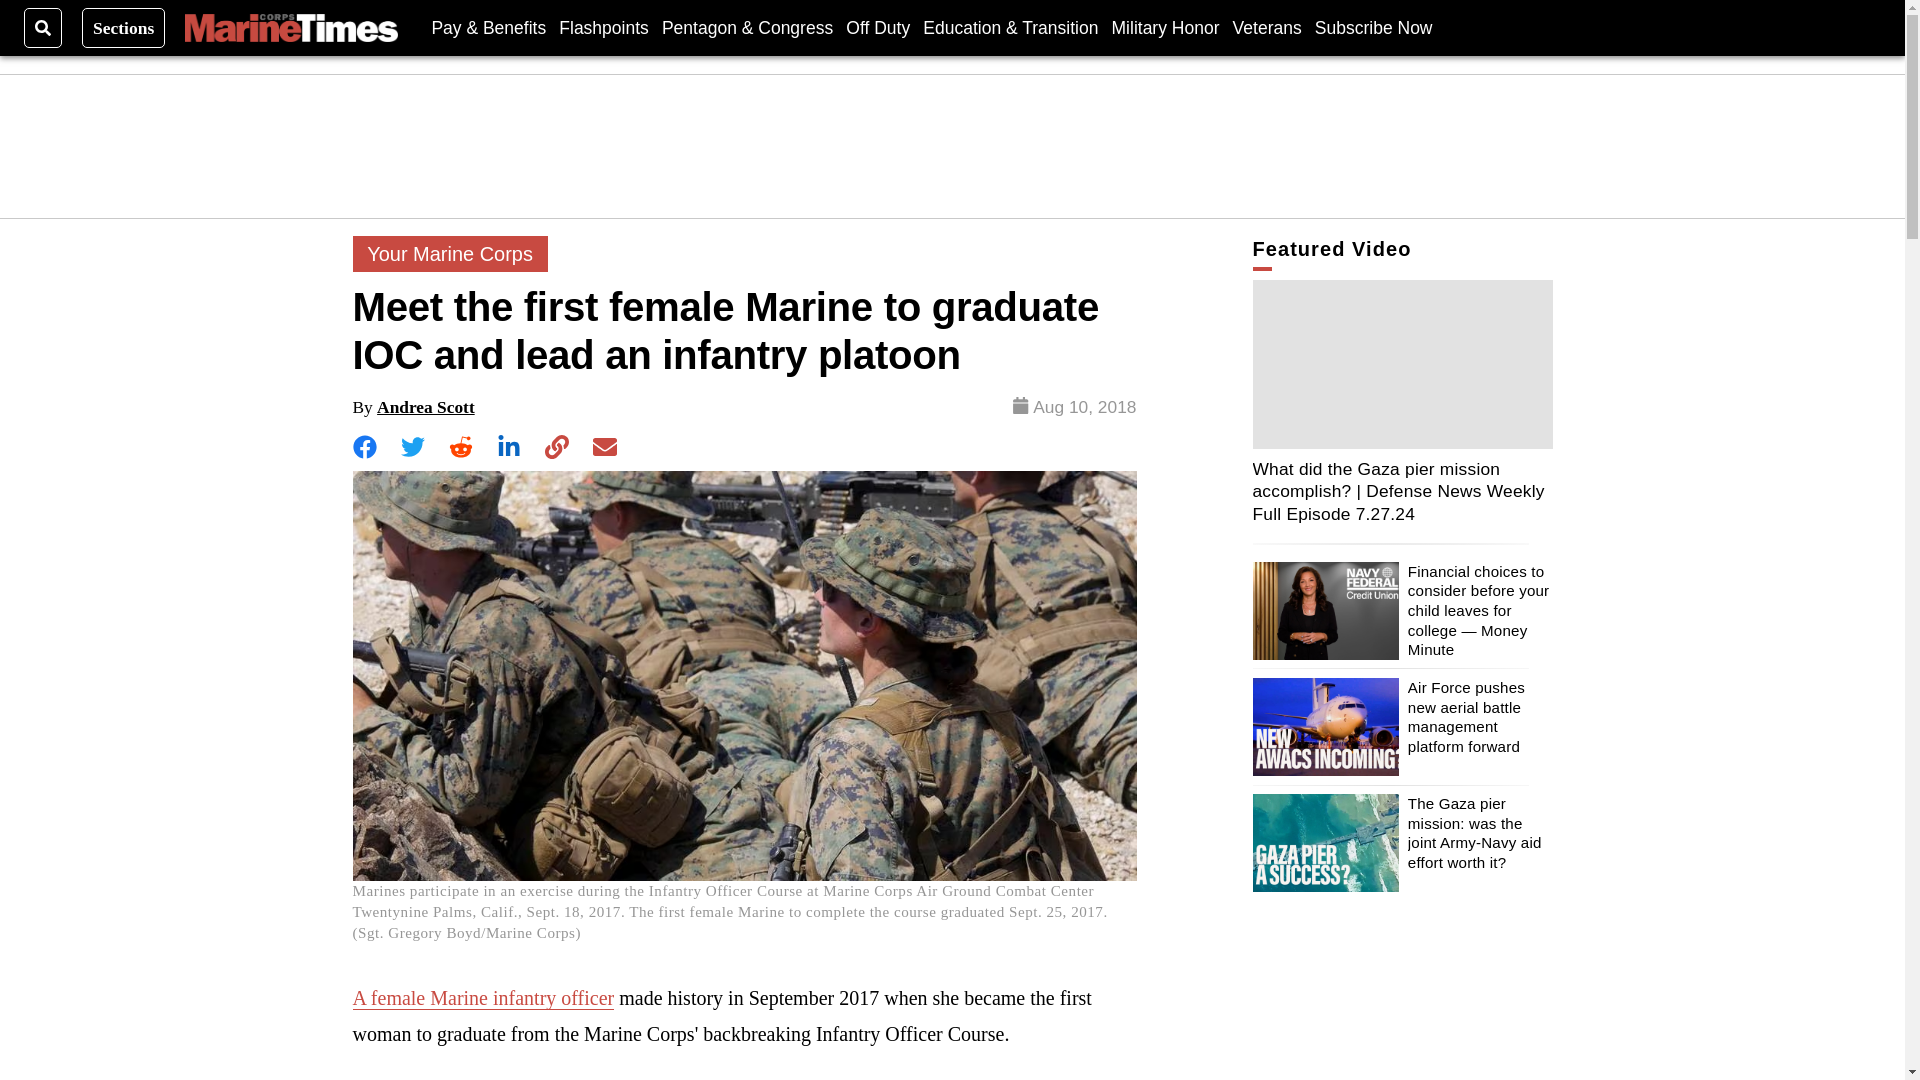 This screenshot has height=1080, width=1920. What do you see at coordinates (603, 27) in the screenshot?
I see `Flashpoints` at bounding box center [603, 27].